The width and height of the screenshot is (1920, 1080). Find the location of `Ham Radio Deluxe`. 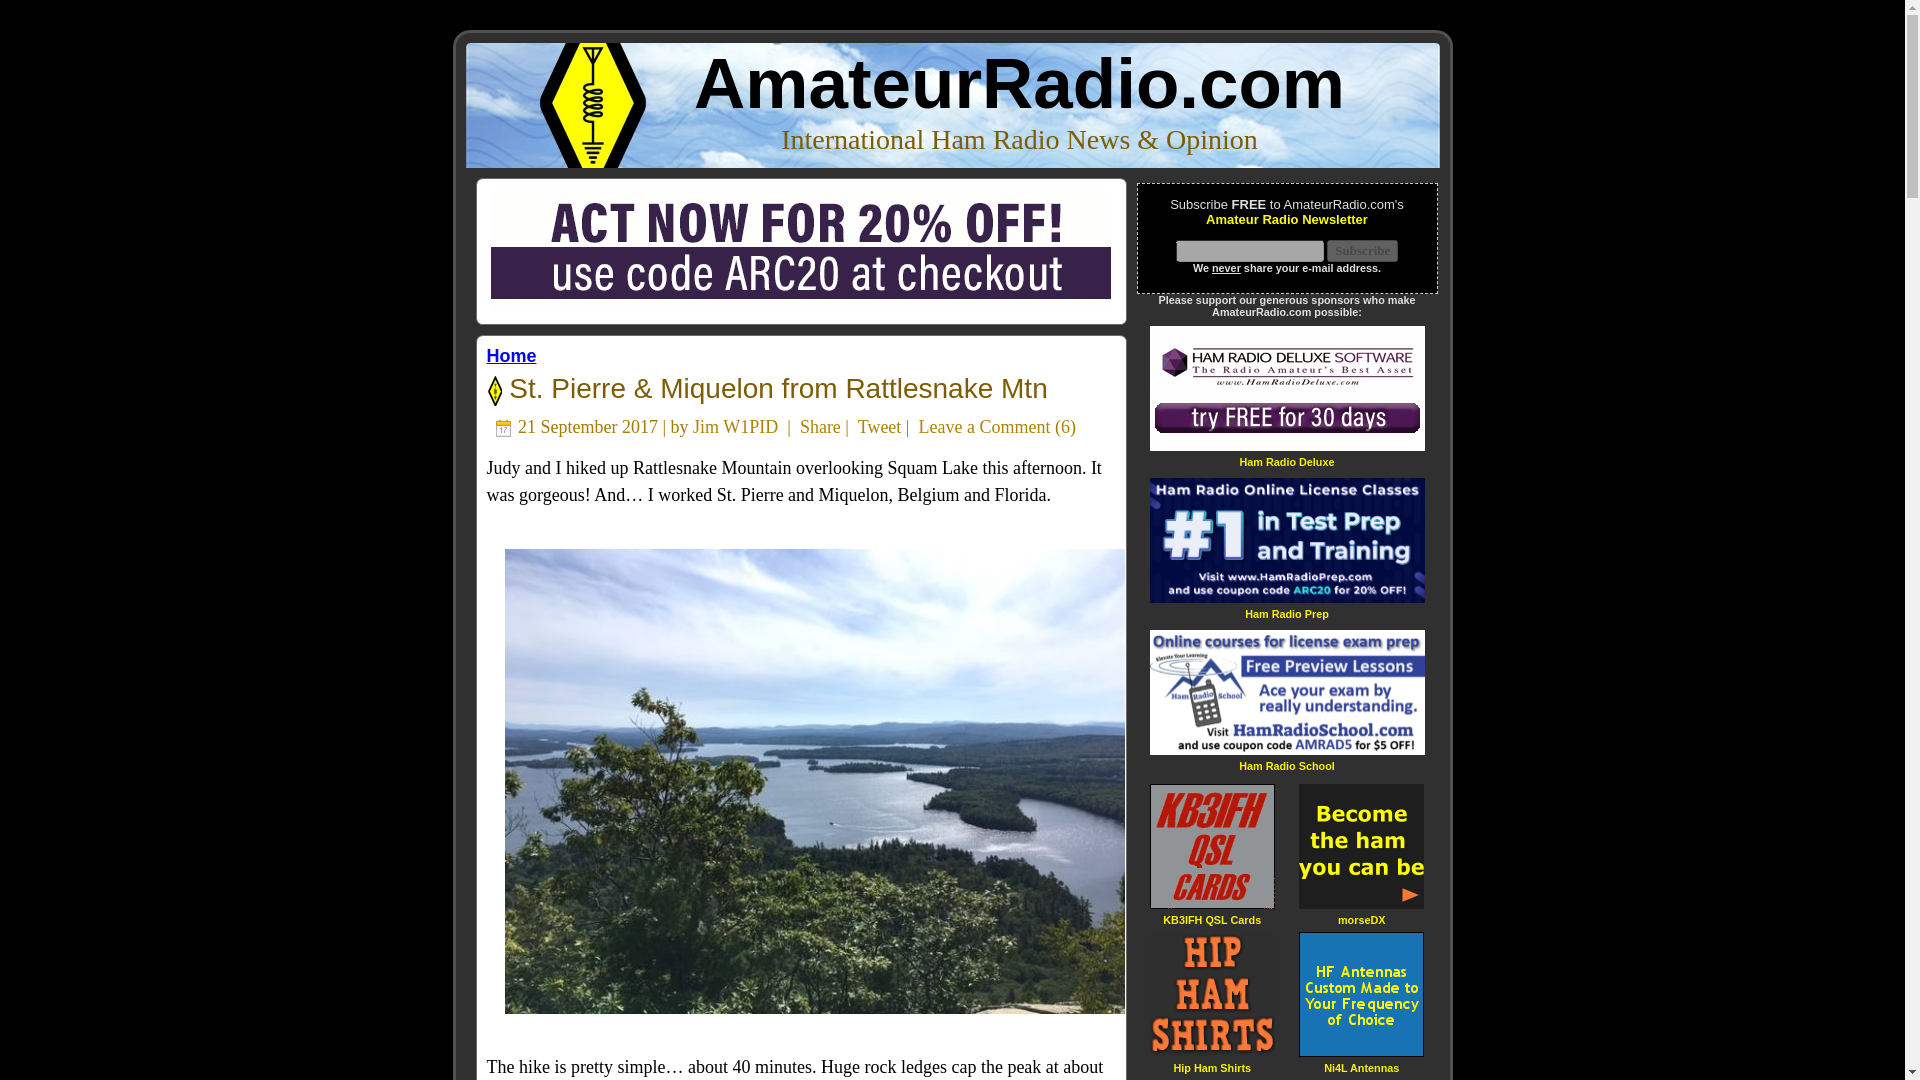

Ham Radio Deluxe is located at coordinates (1286, 460).